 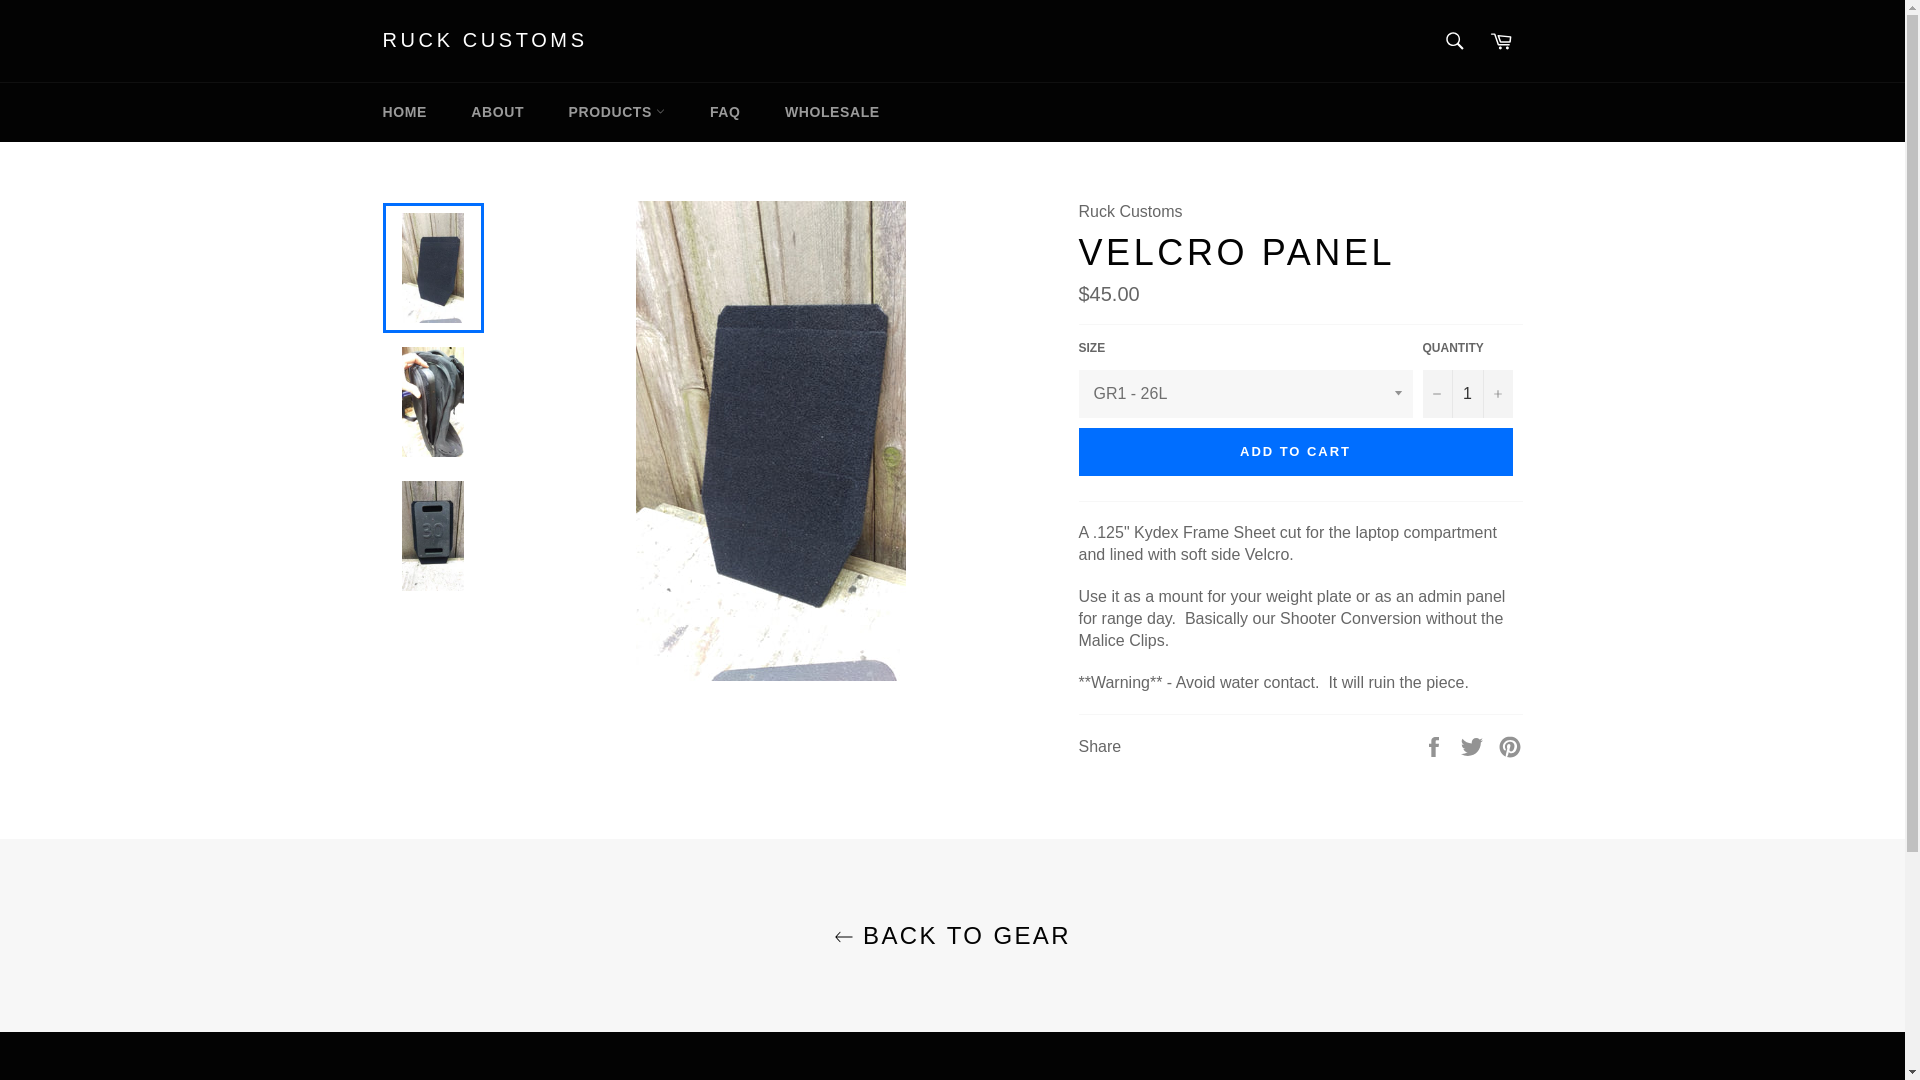 I want to click on Cart, so click(x=1501, y=40).